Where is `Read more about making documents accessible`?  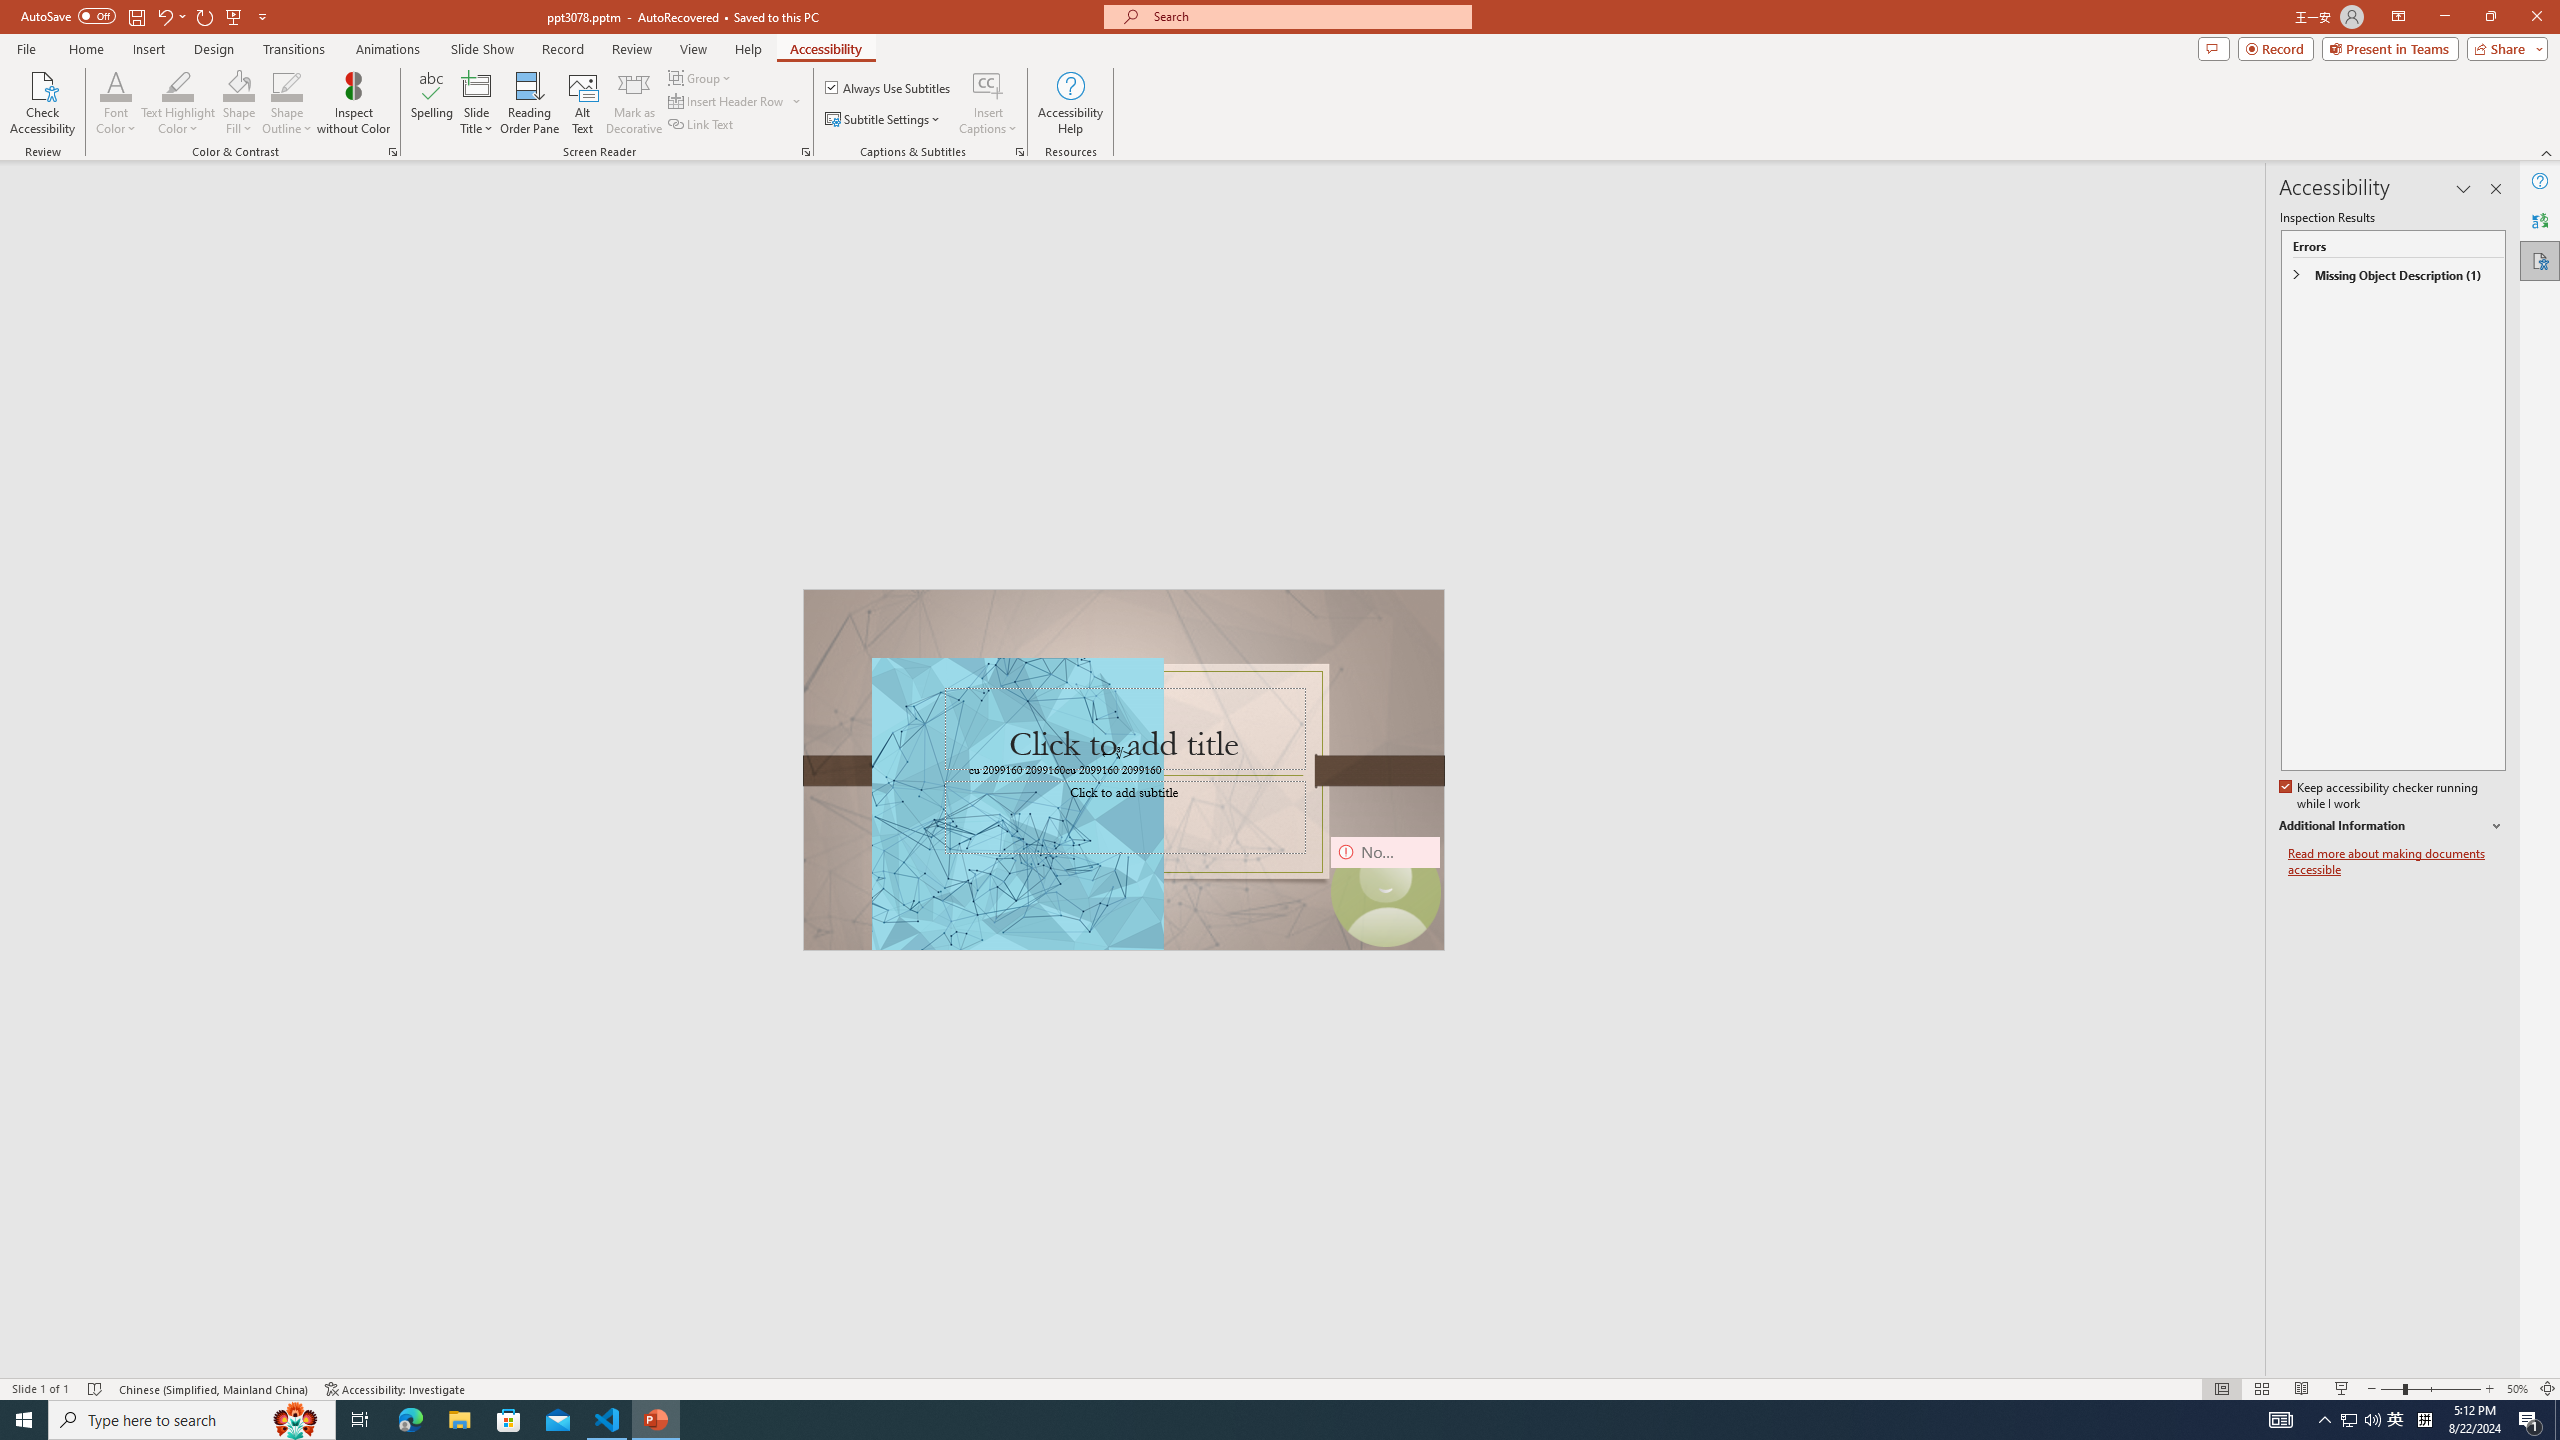
Read more about making documents accessible is located at coordinates (2397, 862).